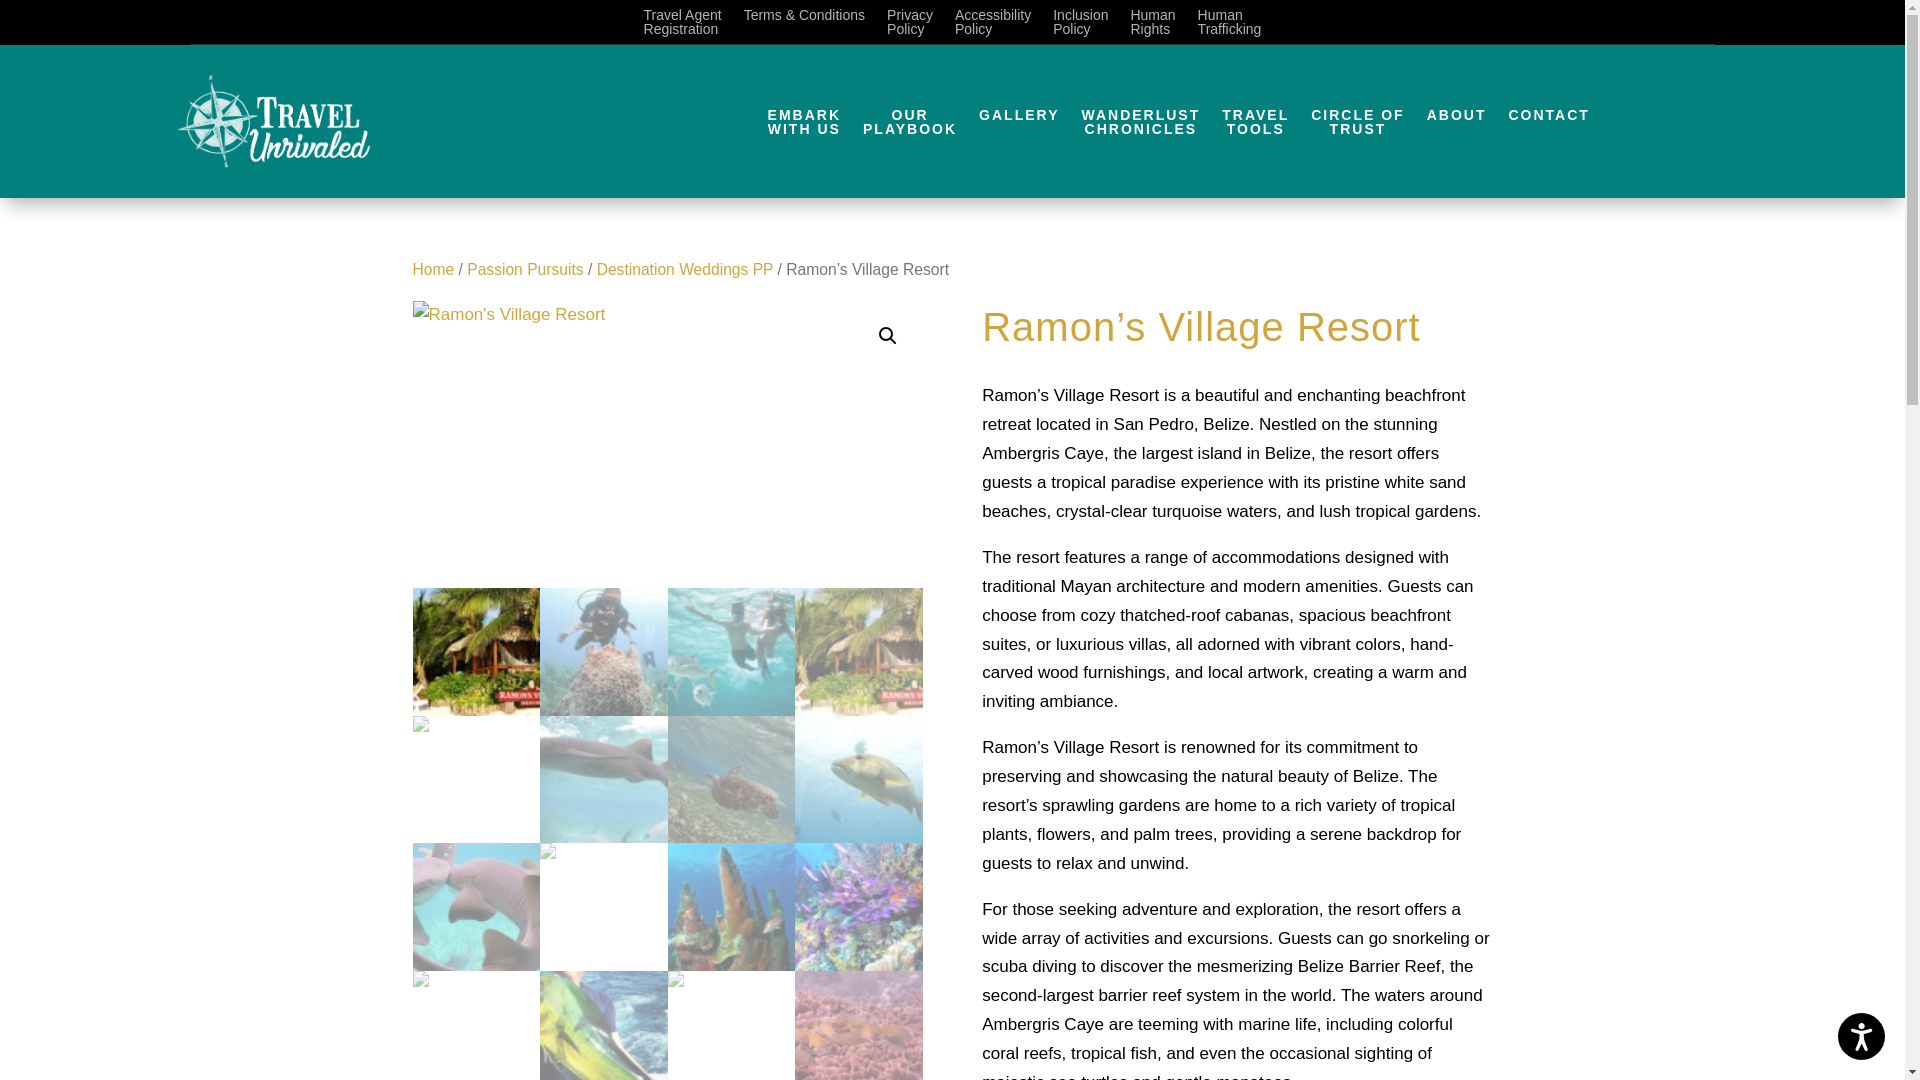 The height and width of the screenshot is (1080, 1920). Describe the element at coordinates (804, 126) in the screenshot. I see `Passion Pursuits` at that location.